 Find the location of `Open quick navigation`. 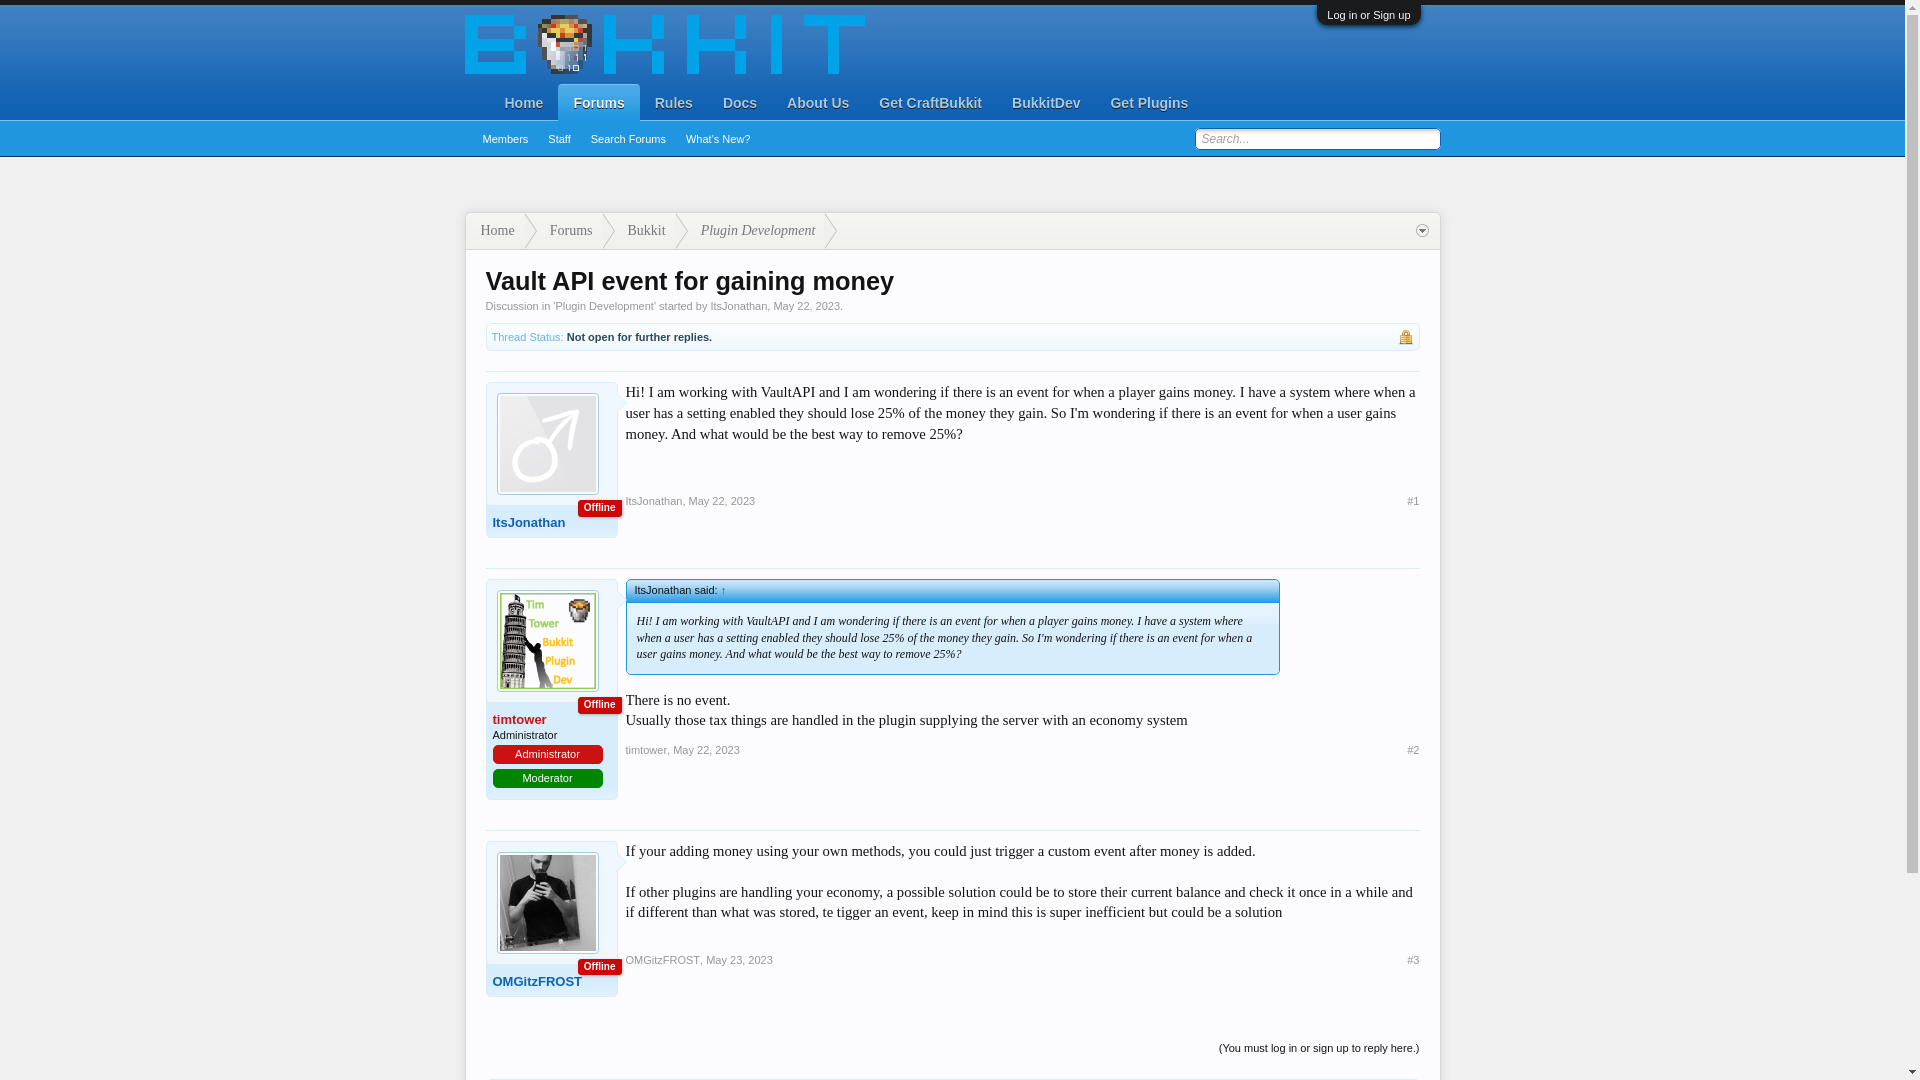

Open quick navigation is located at coordinates (1422, 230).